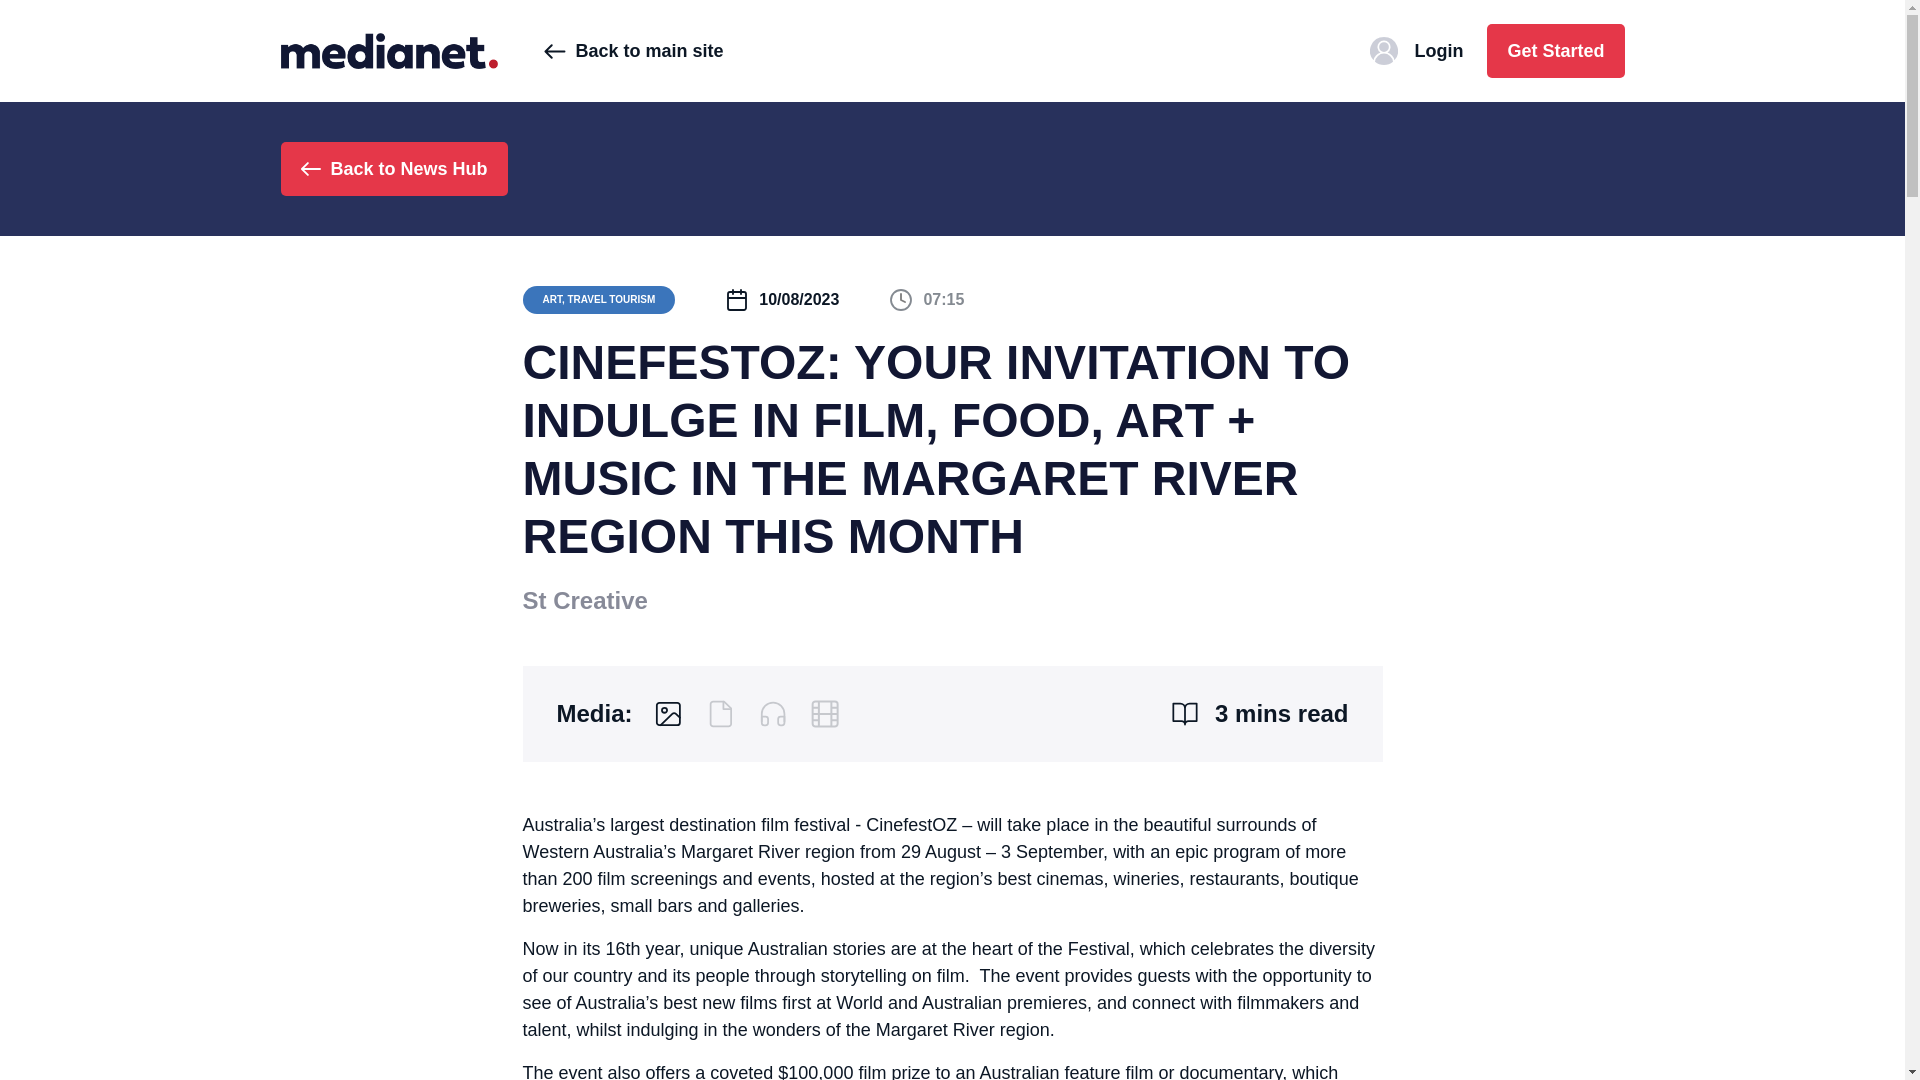 This screenshot has width=1920, height=1080. I want to click on News Hub, so click(388, 50).